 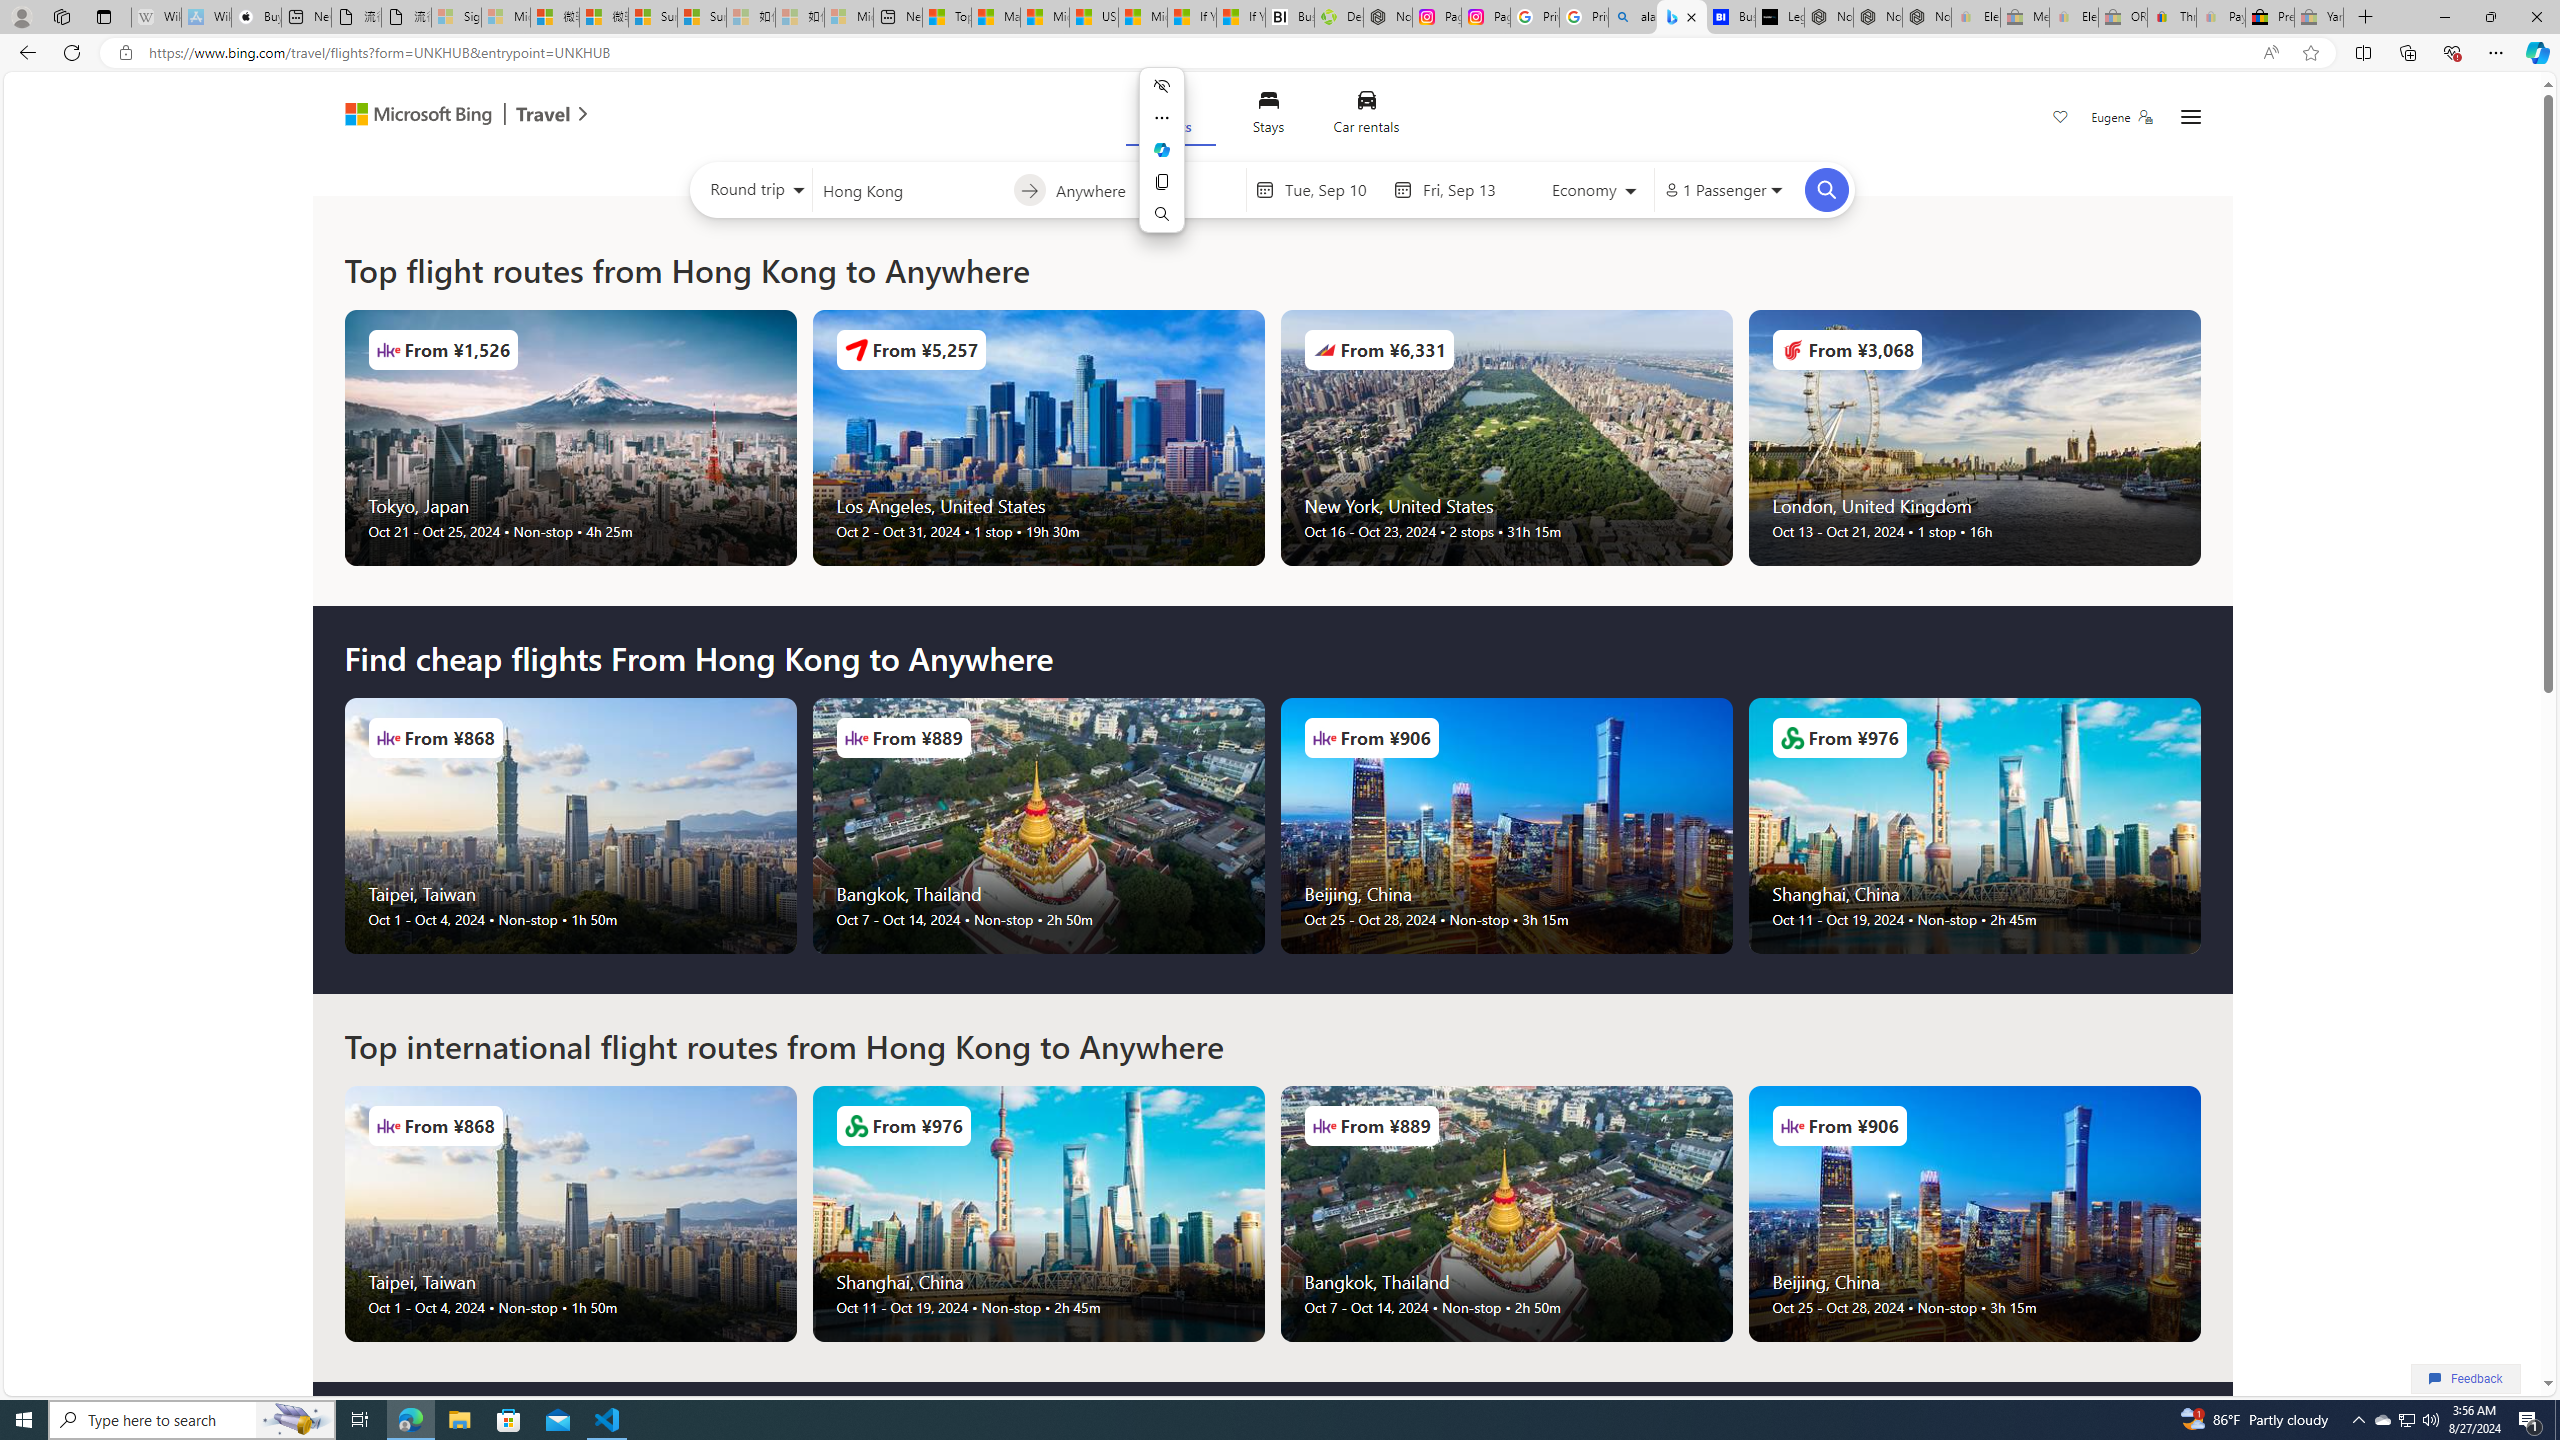 I want to click on Select trip type, so click(x=752, y=194).